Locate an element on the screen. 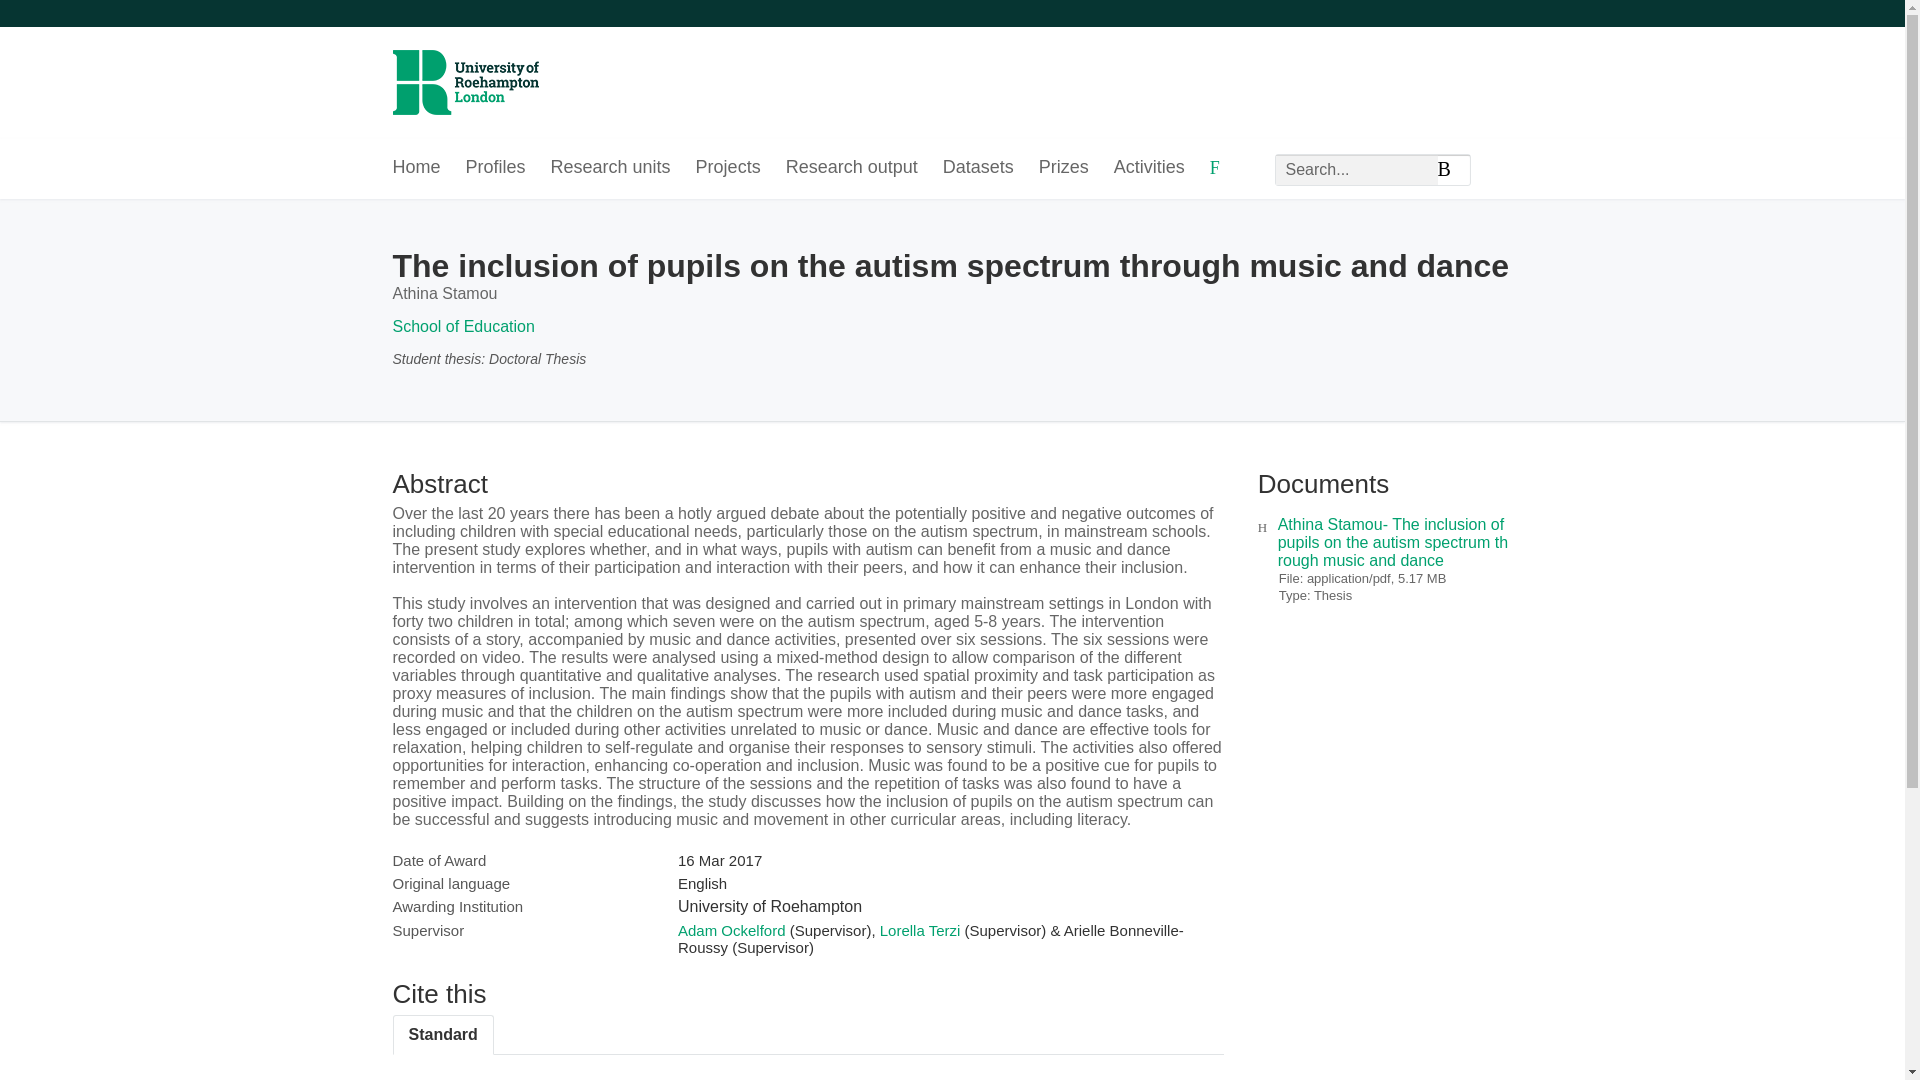 This screenshot has width=1920, height=1080. Activities is located at coordinates (1148, 168).